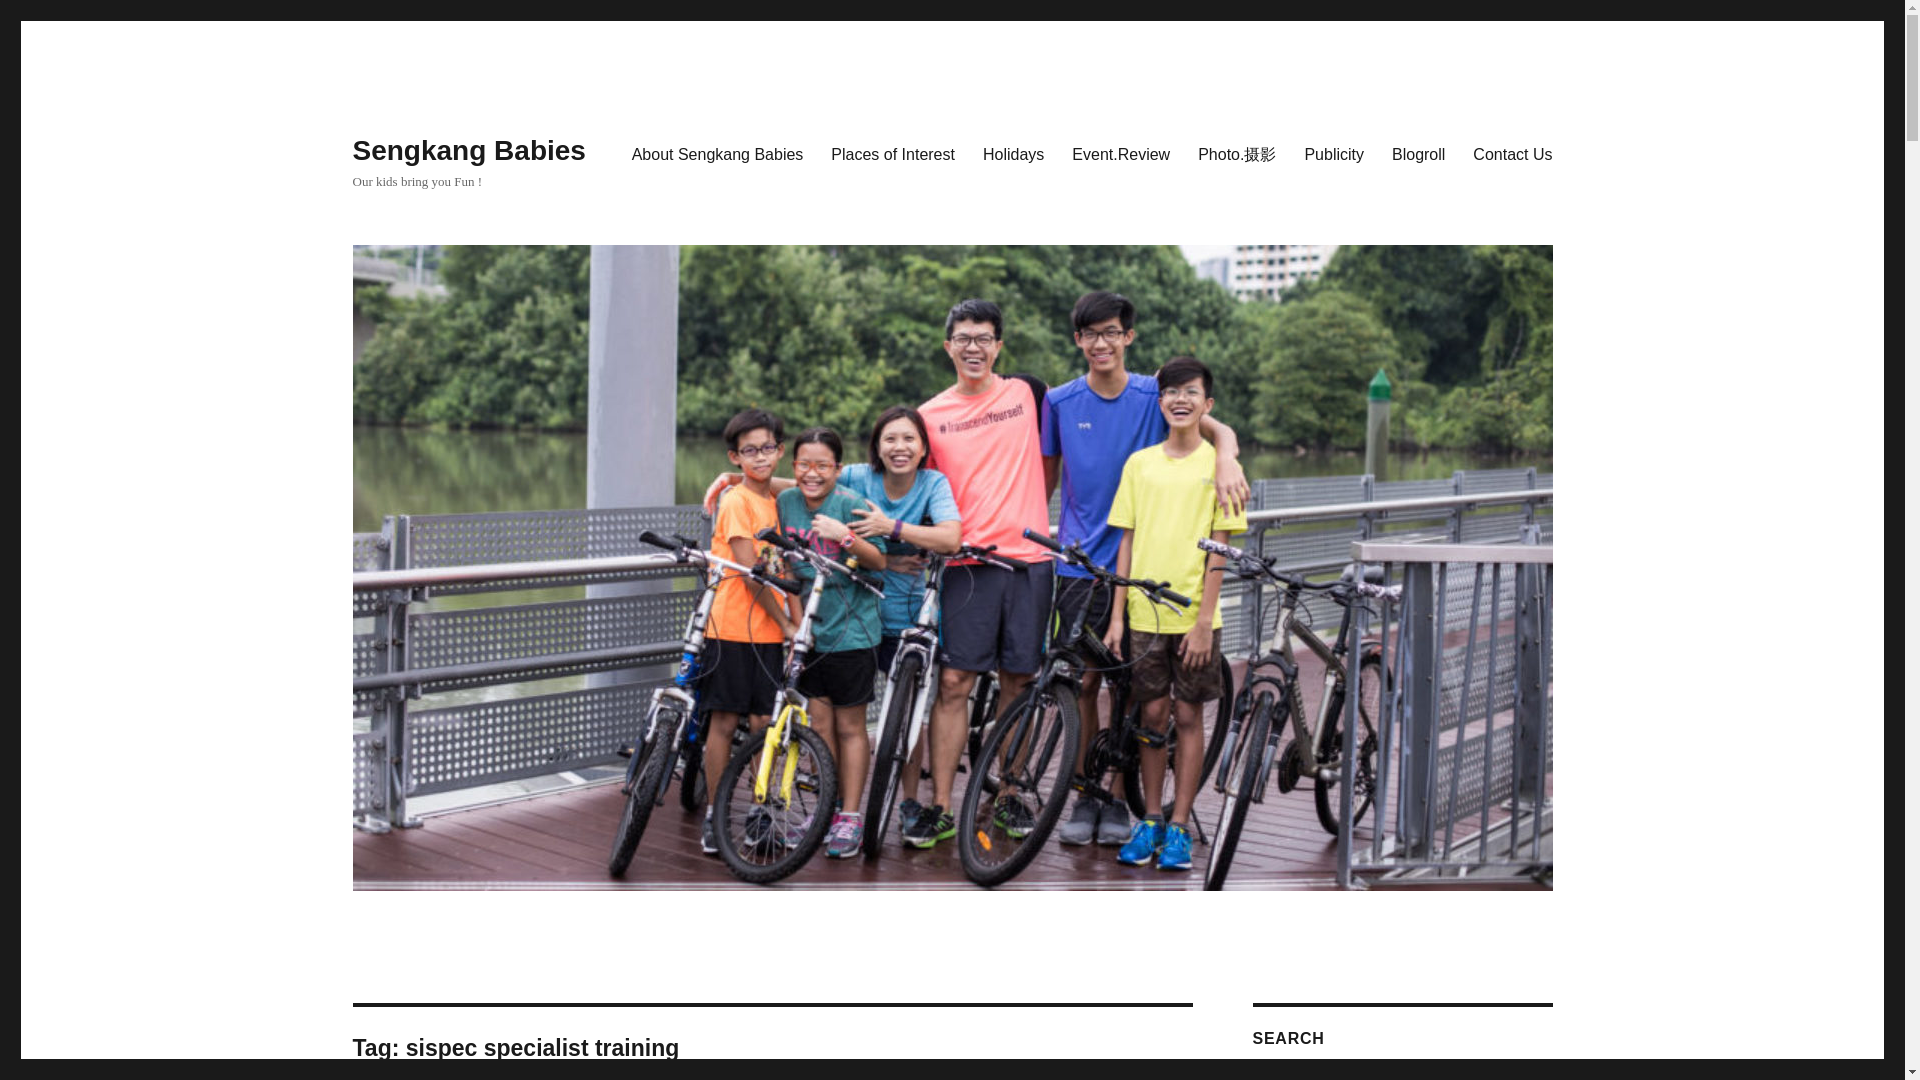 The width and height of the screenshot is (1920, 1080). I want to click on Holidays, so click(1013, 153).